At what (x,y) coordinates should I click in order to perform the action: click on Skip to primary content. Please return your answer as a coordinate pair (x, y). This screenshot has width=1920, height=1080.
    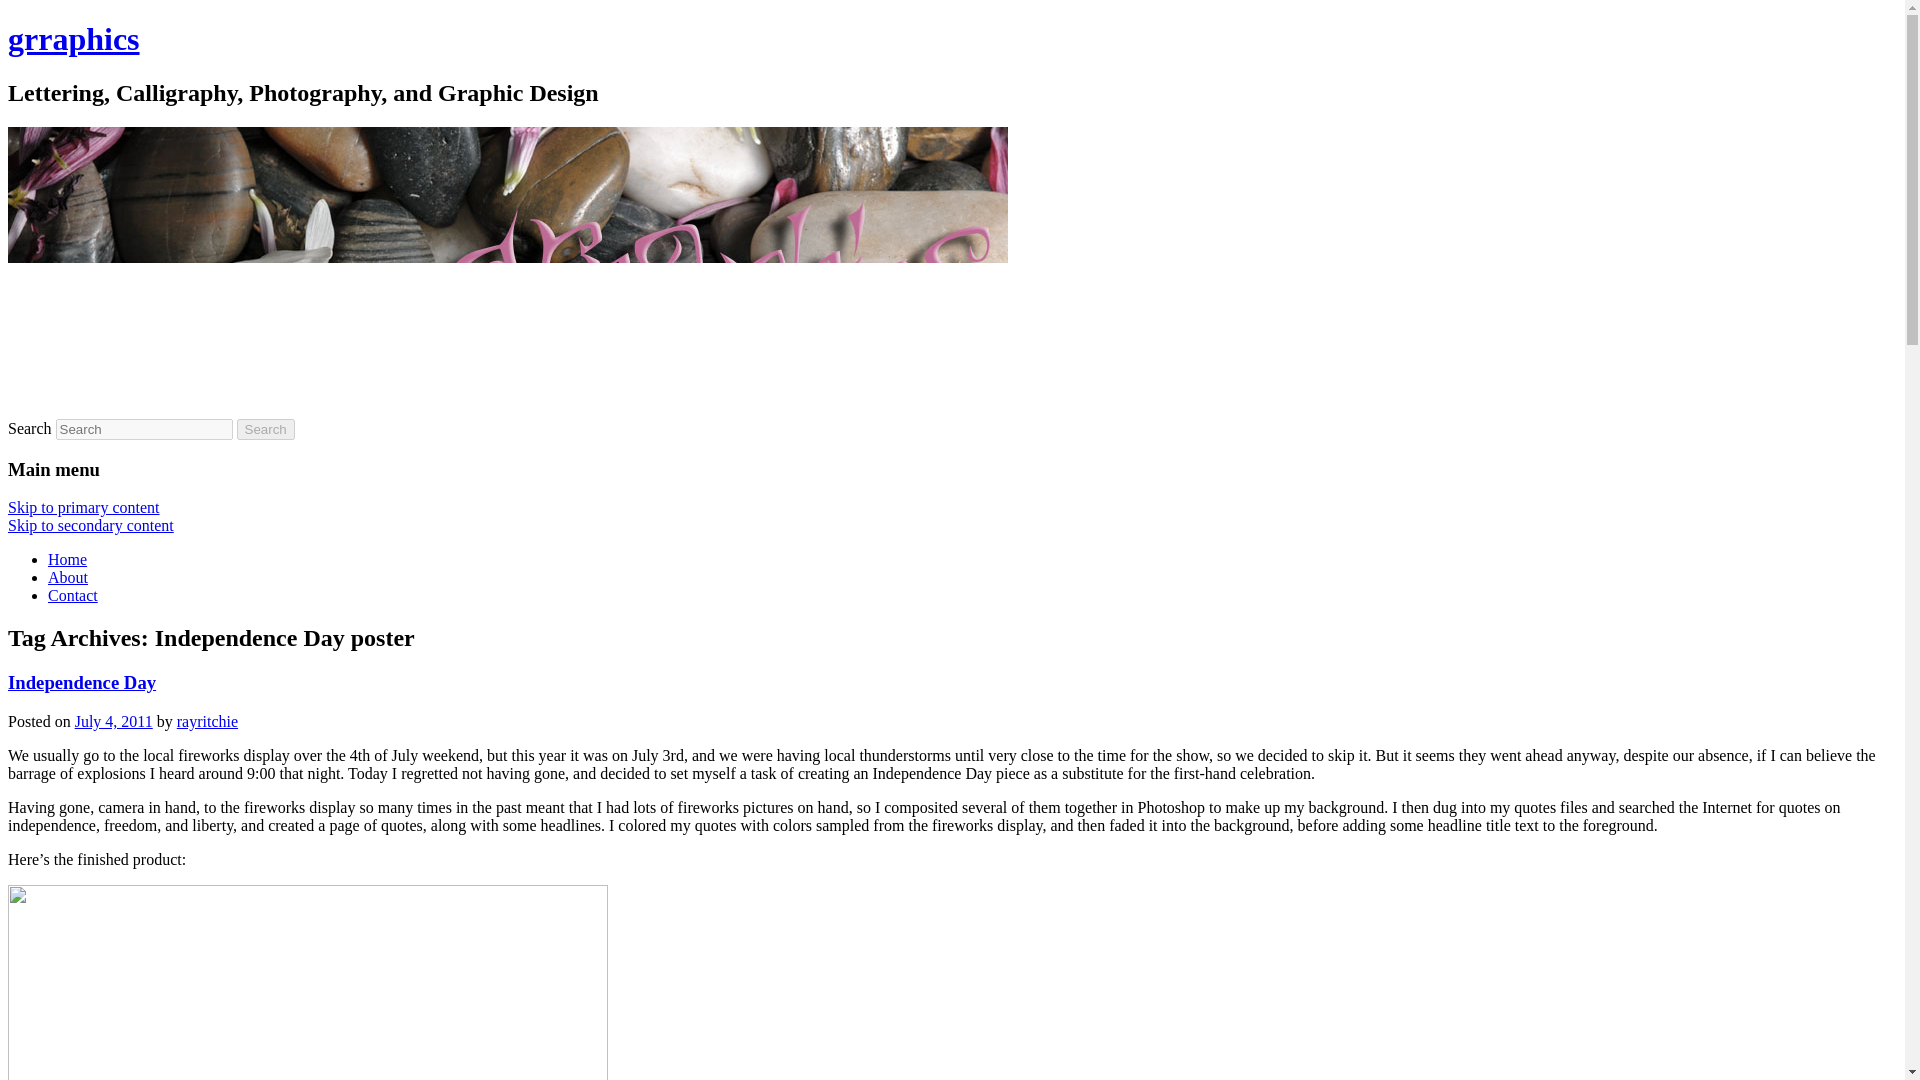
    Looking at the image, I should click on (83, 507).